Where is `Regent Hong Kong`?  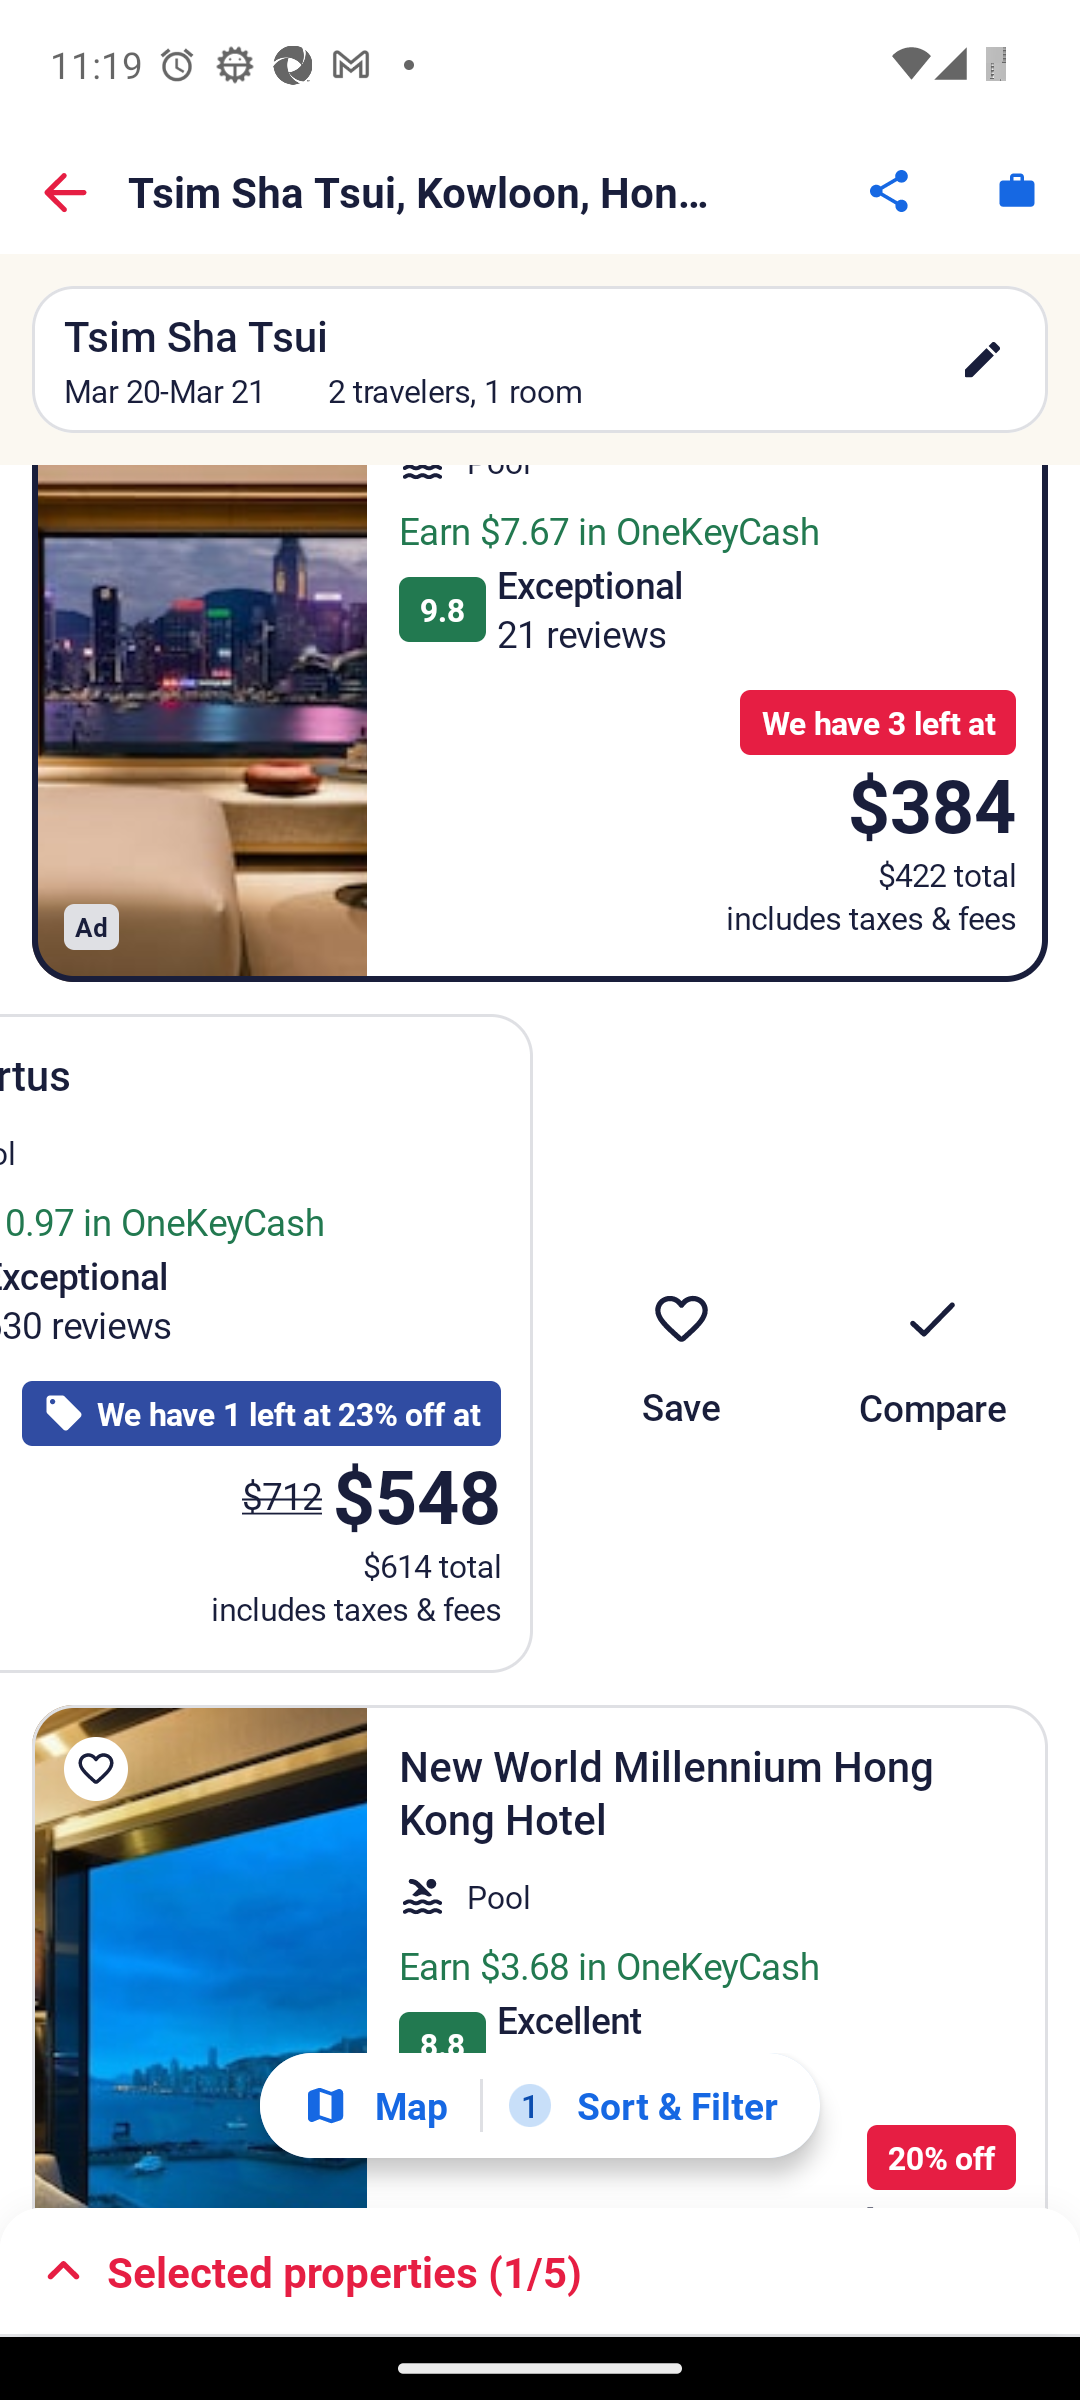 Regent Hong Kong is located at coordinates (200, 723).